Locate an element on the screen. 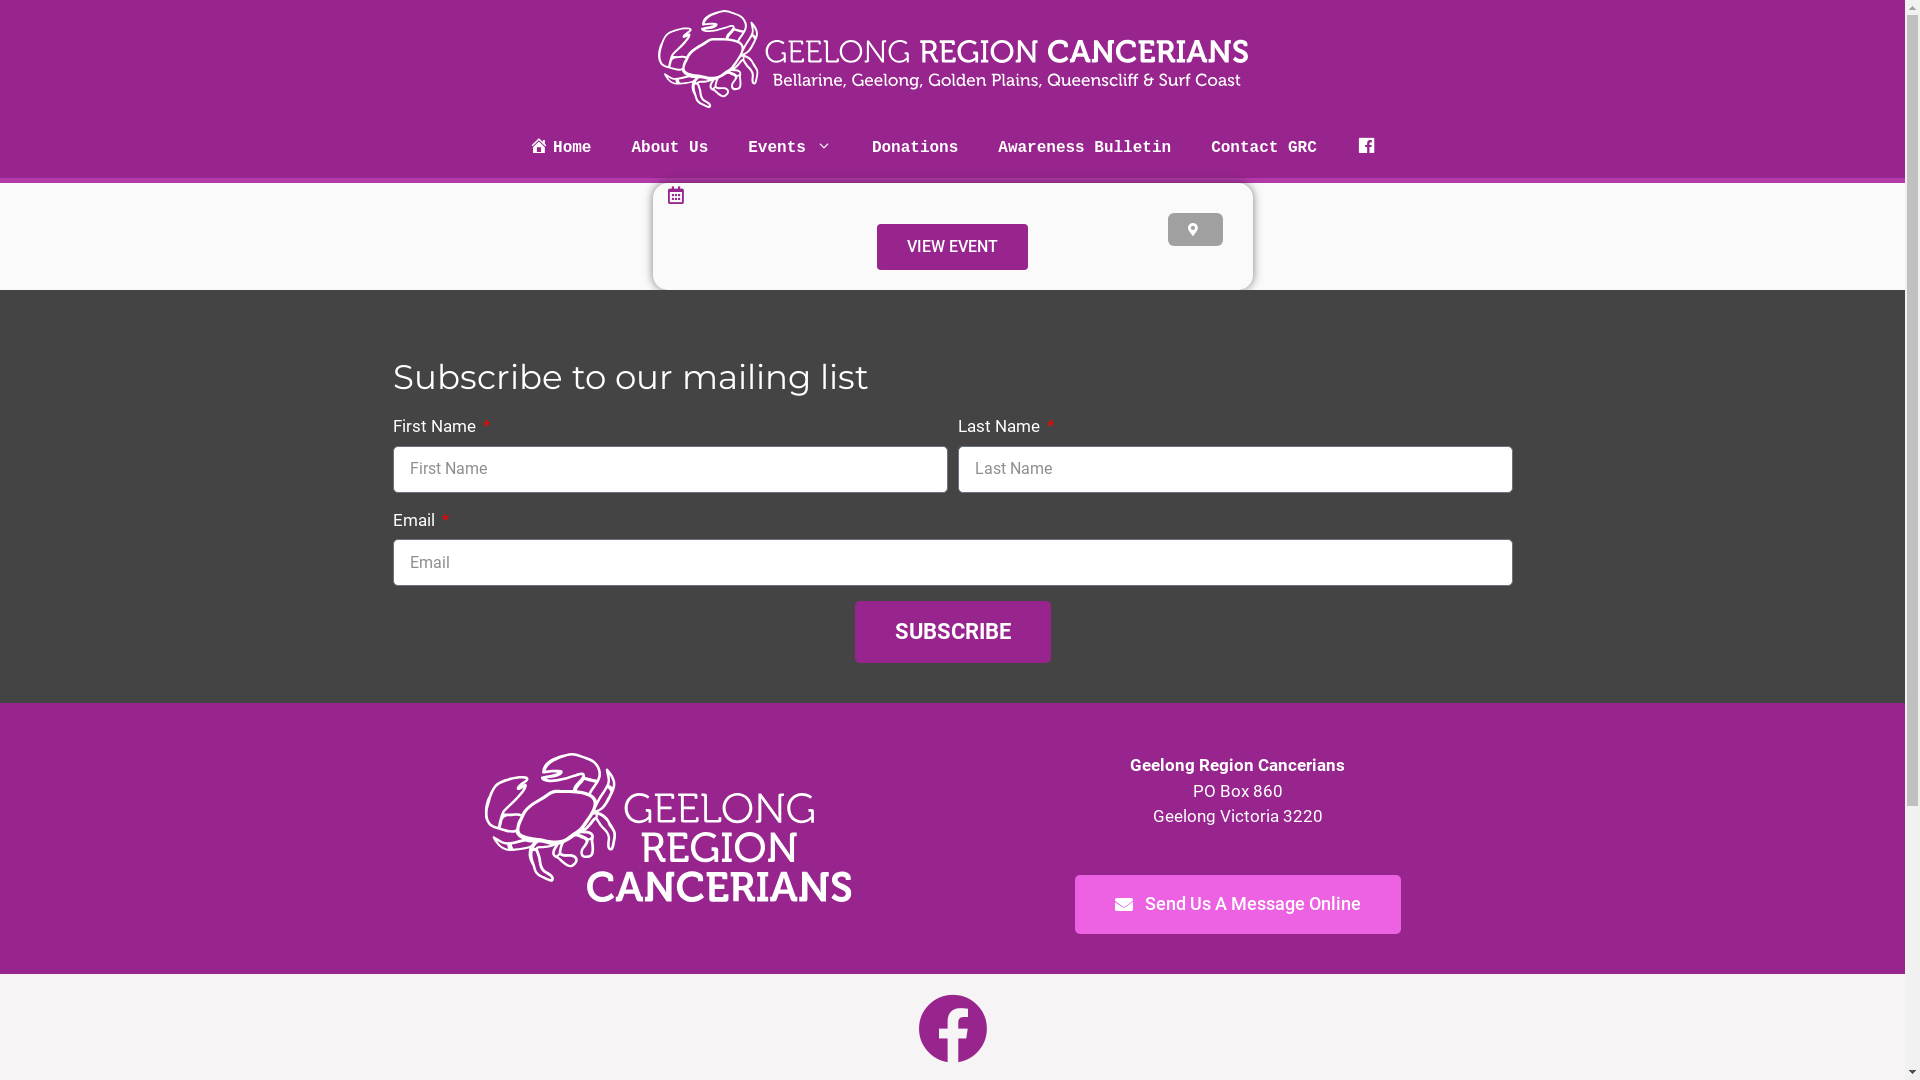  Events is located at coordinates (790, 148).